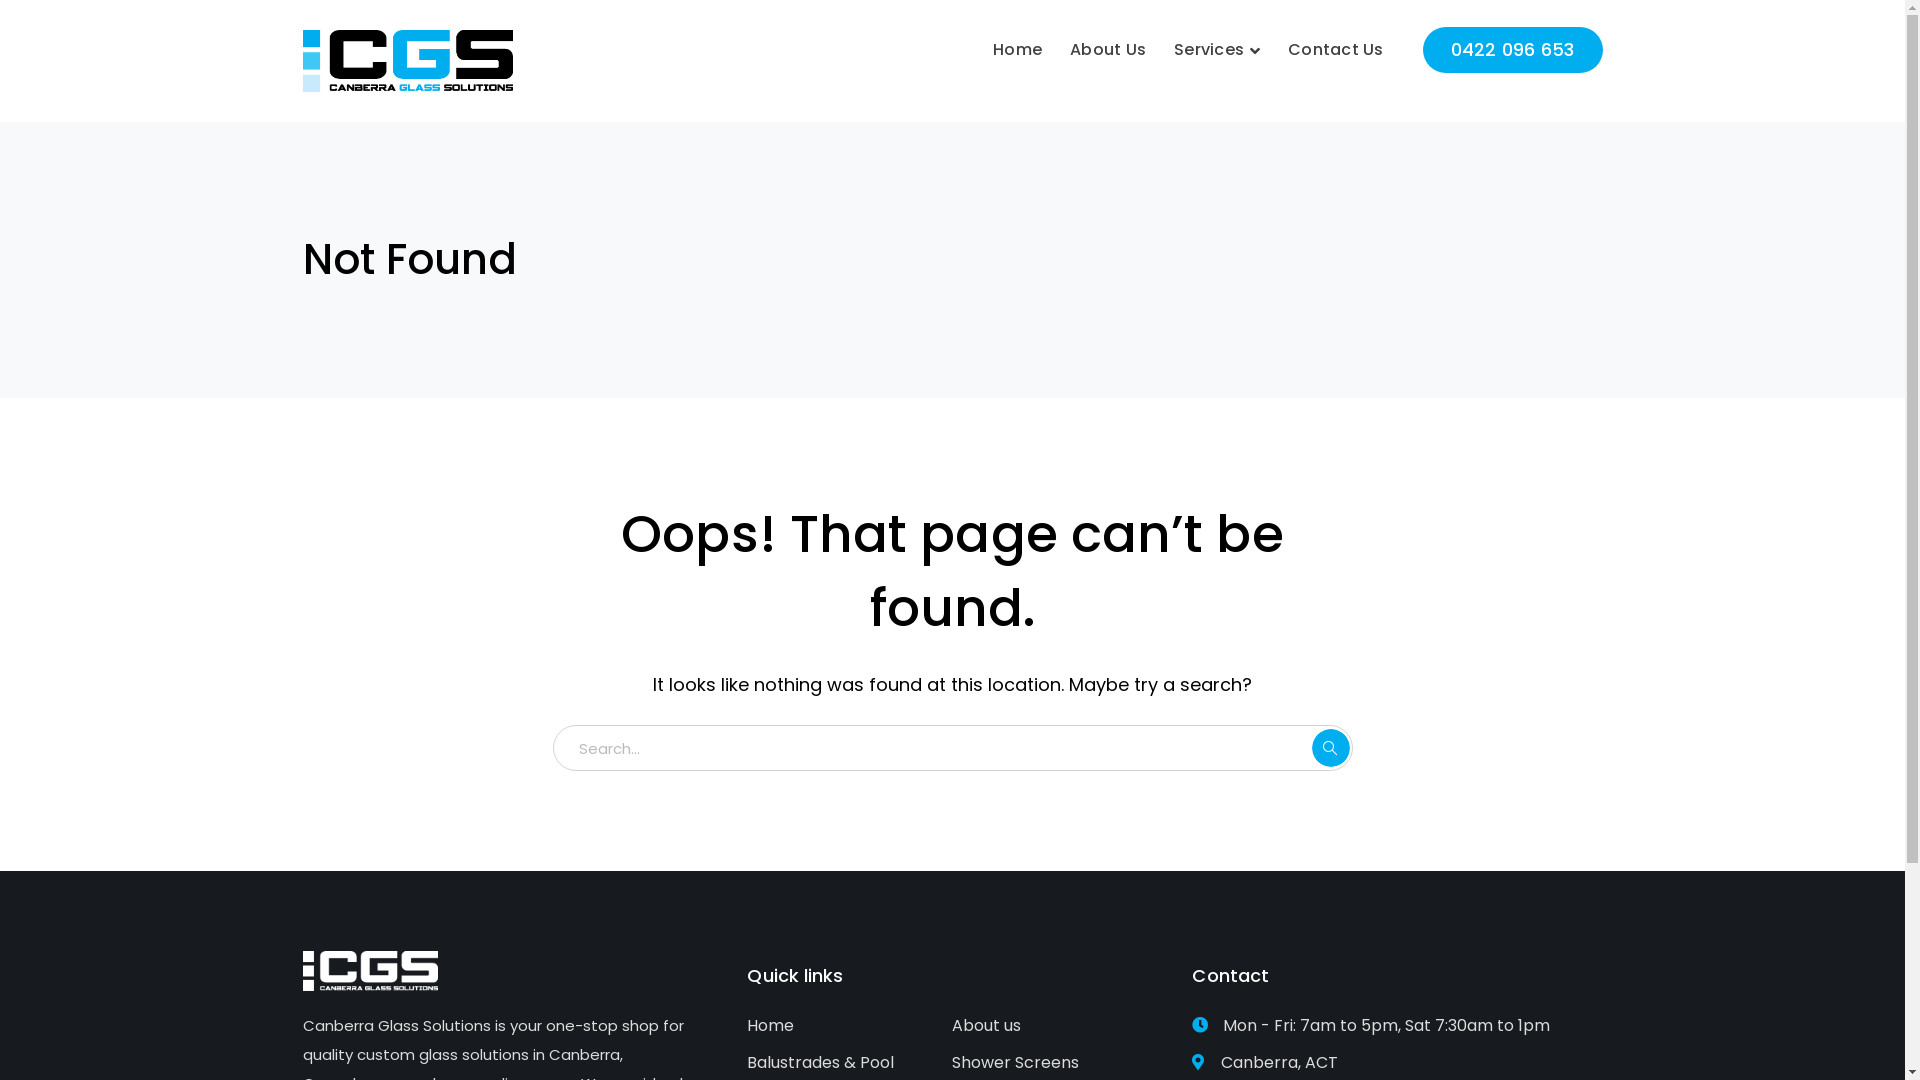 The image size is (1920, 1080). What do you see at coordinates (1331, 748) in the screenshot?
I see `SEARCH` at bounding box center [1331, 748].